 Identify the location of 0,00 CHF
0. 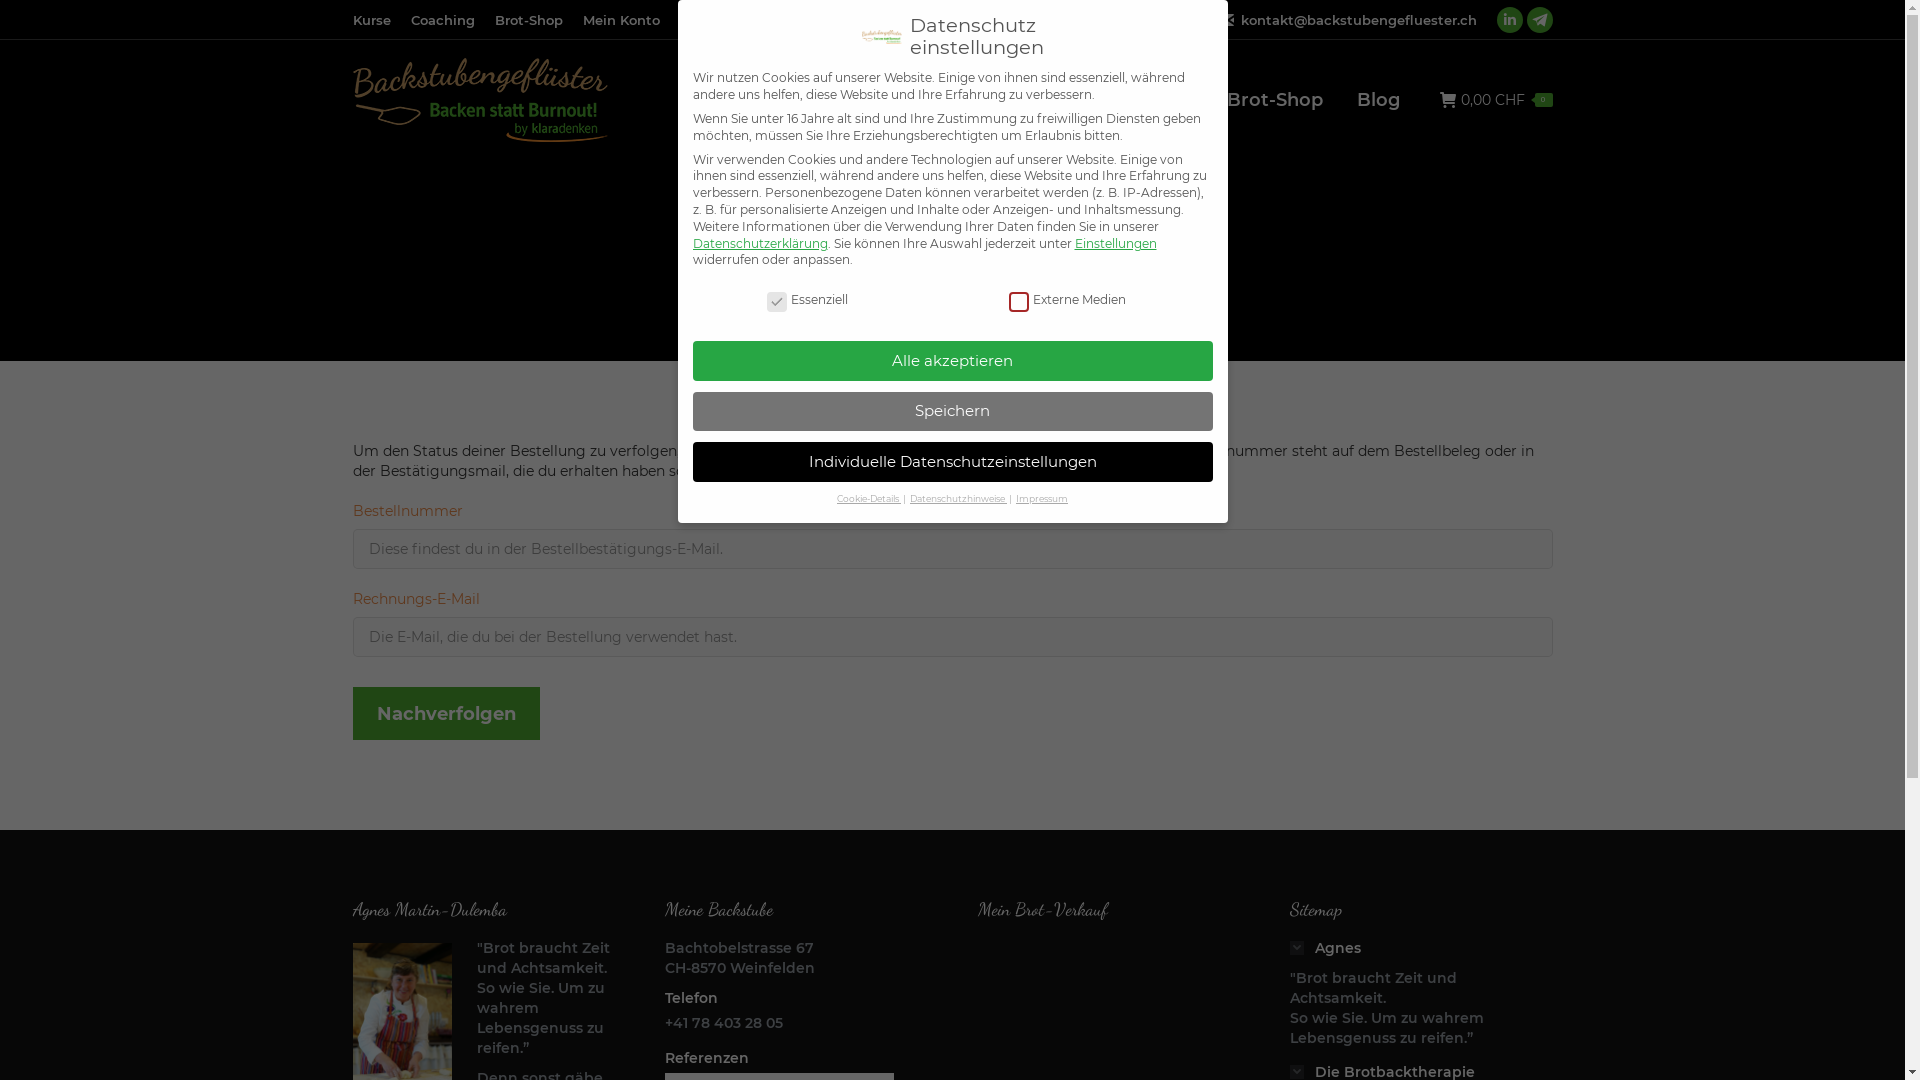
(1496, 100).